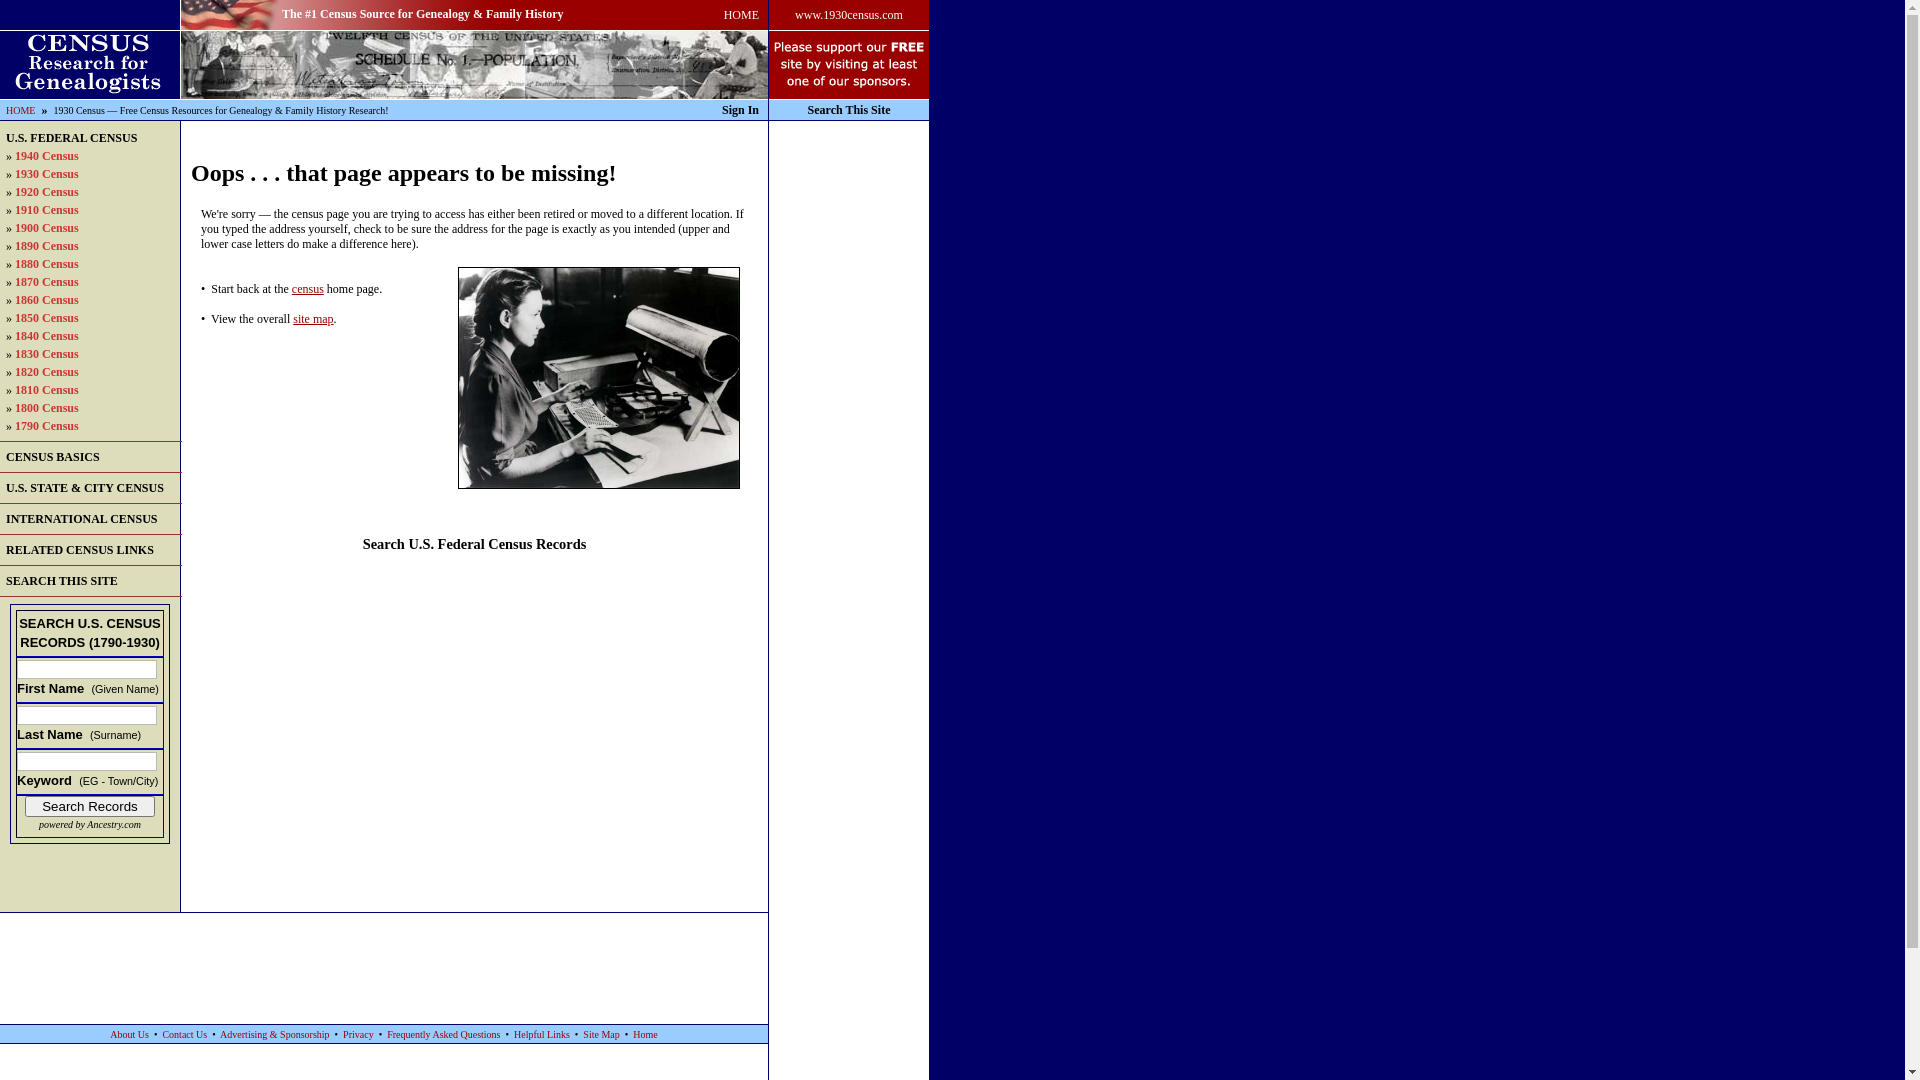 The image size is (1920, 1080). Describe the element at coordinates (47, 174) in the screenshot. I see `1930 Census` at that location.